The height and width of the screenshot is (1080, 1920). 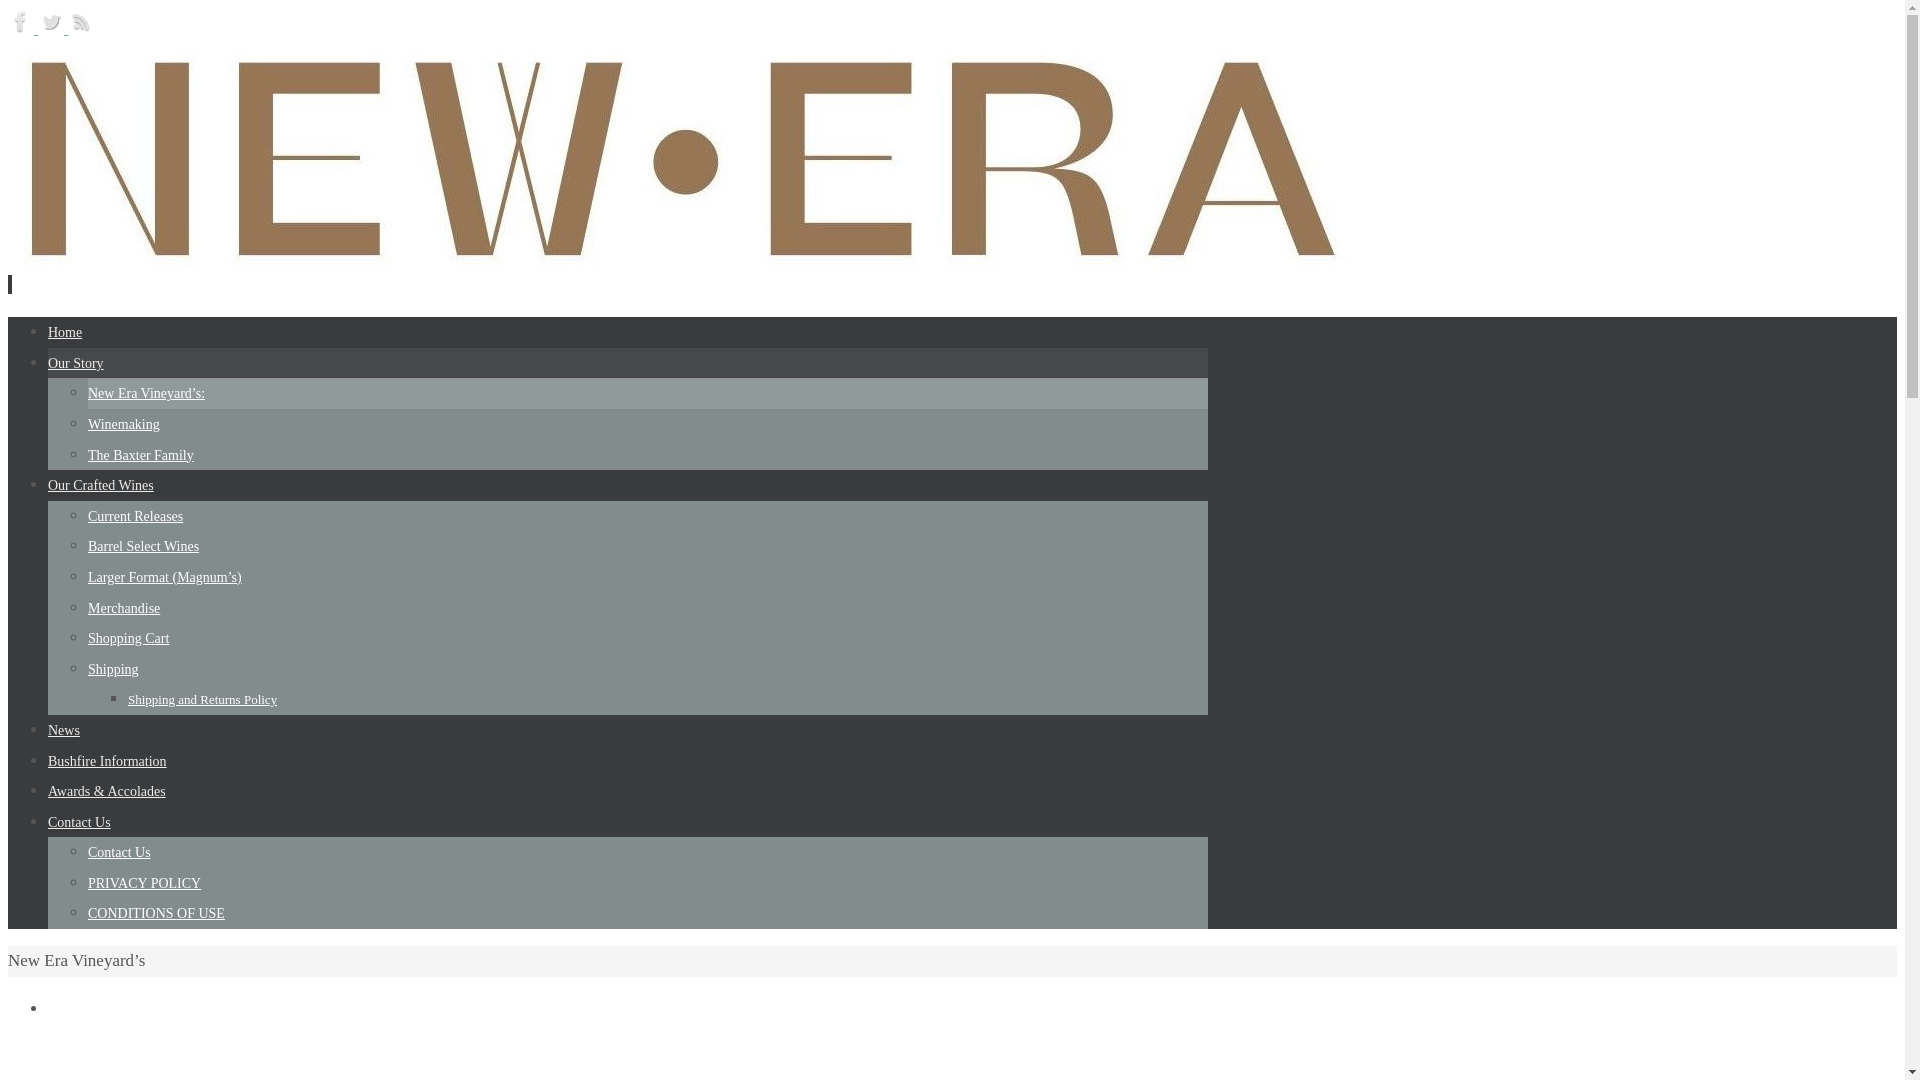 I want to click on Our Story, so click(x=76, y=364).